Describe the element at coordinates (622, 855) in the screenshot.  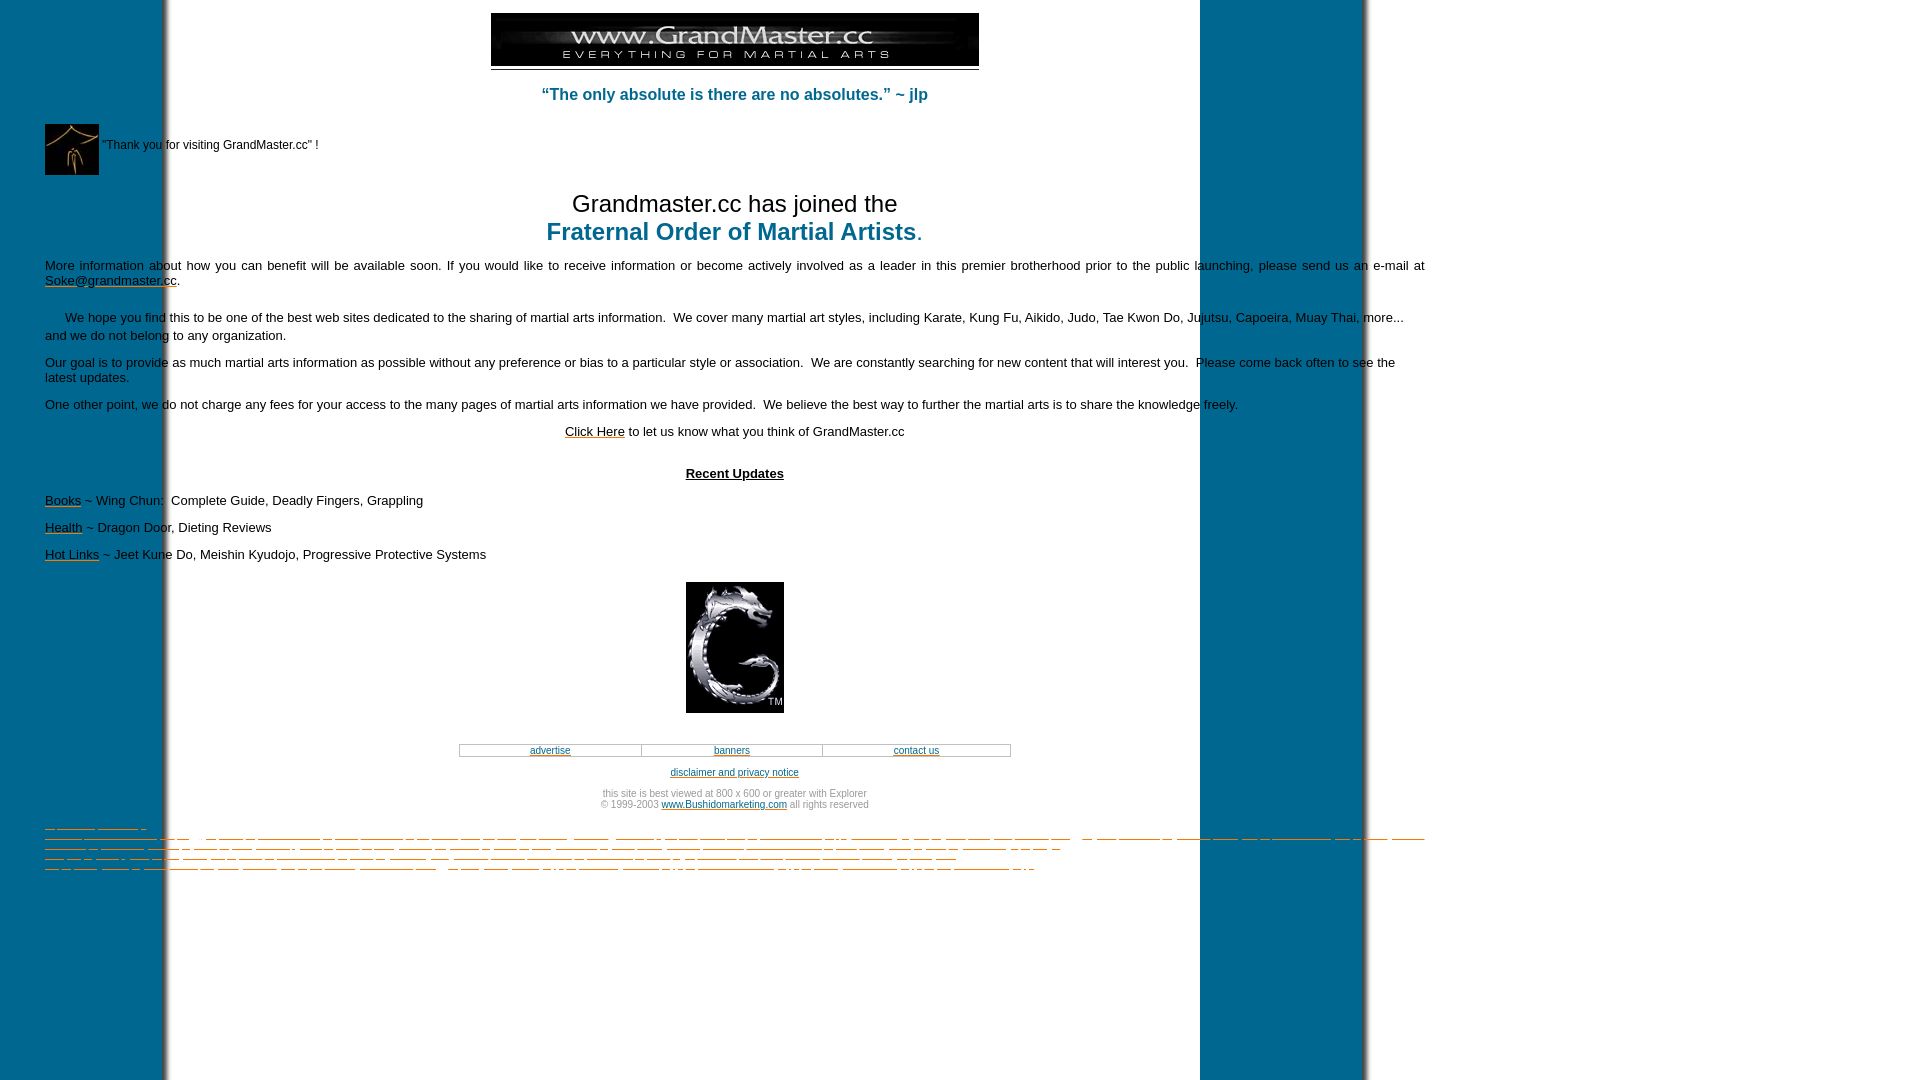
I see `http://infini88.epizy.com/` at that location.